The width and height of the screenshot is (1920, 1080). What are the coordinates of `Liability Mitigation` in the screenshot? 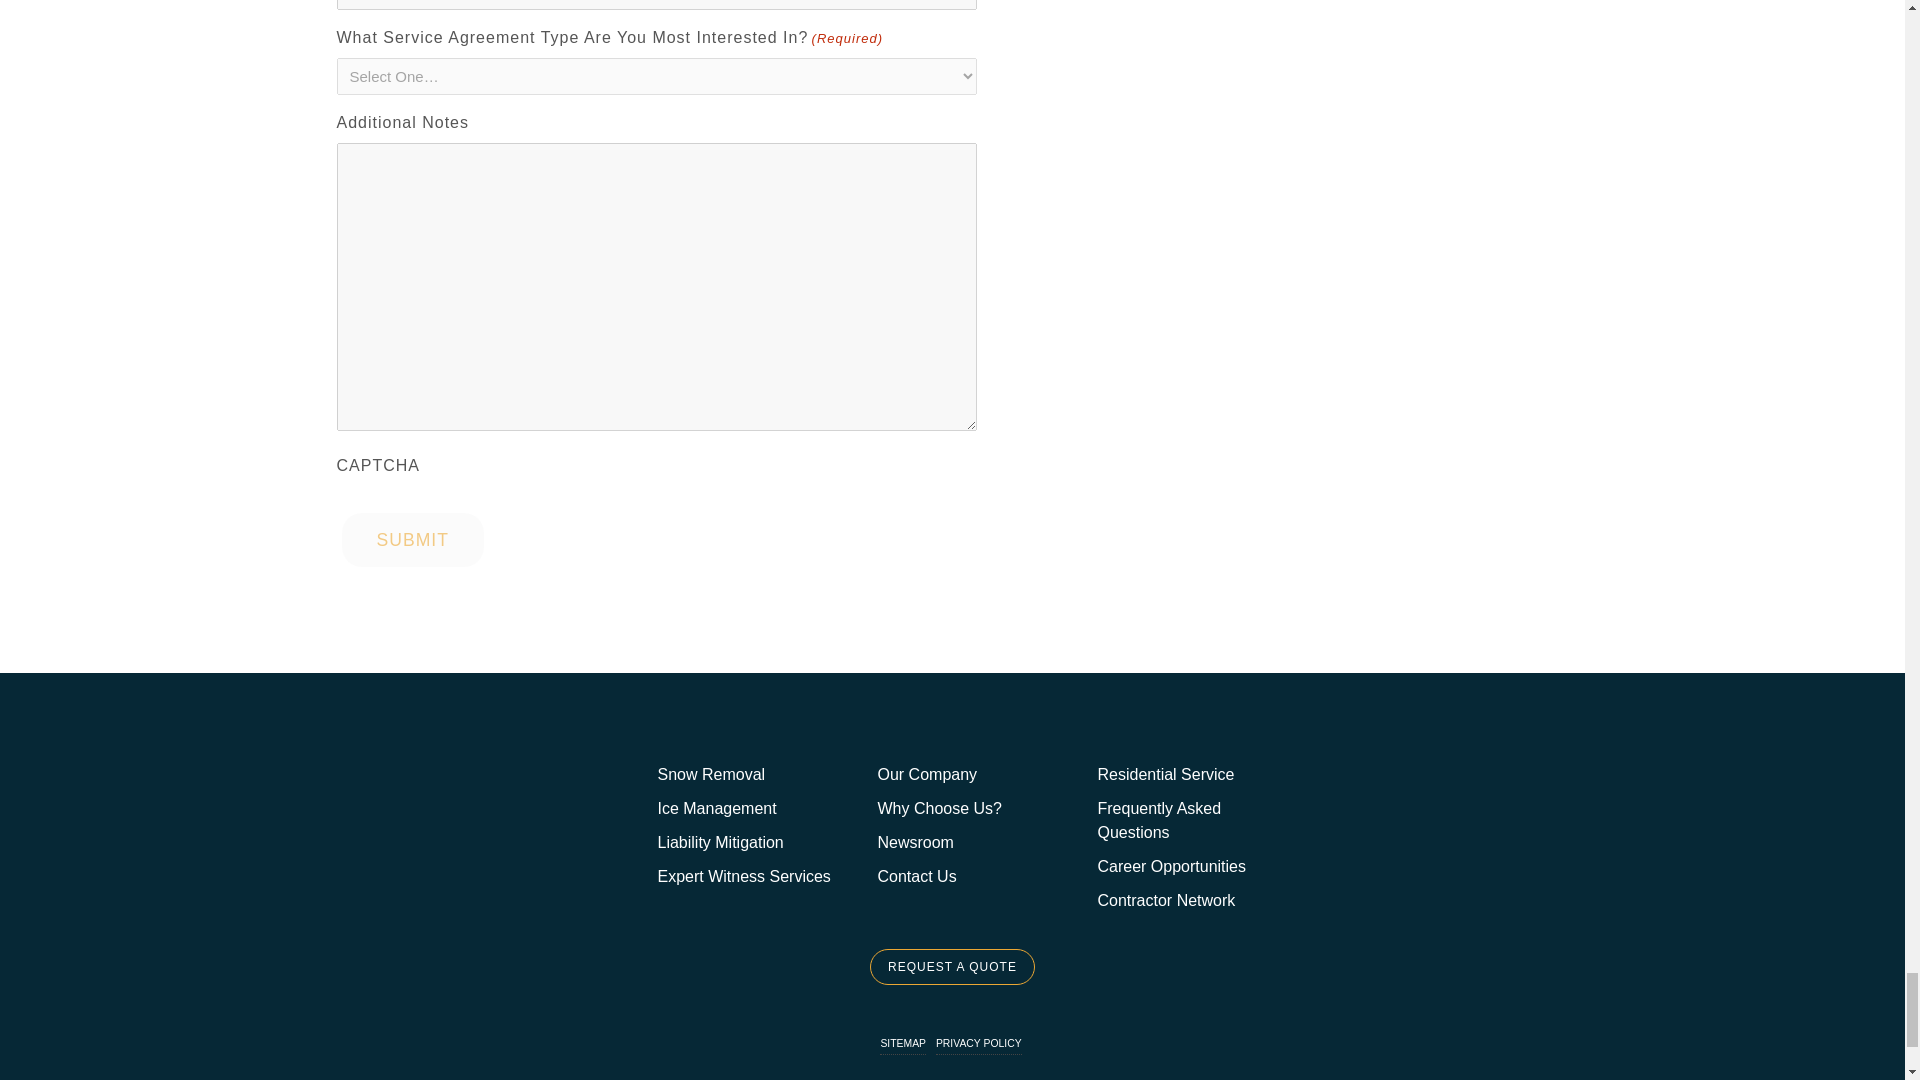 It's located at (720, 842).